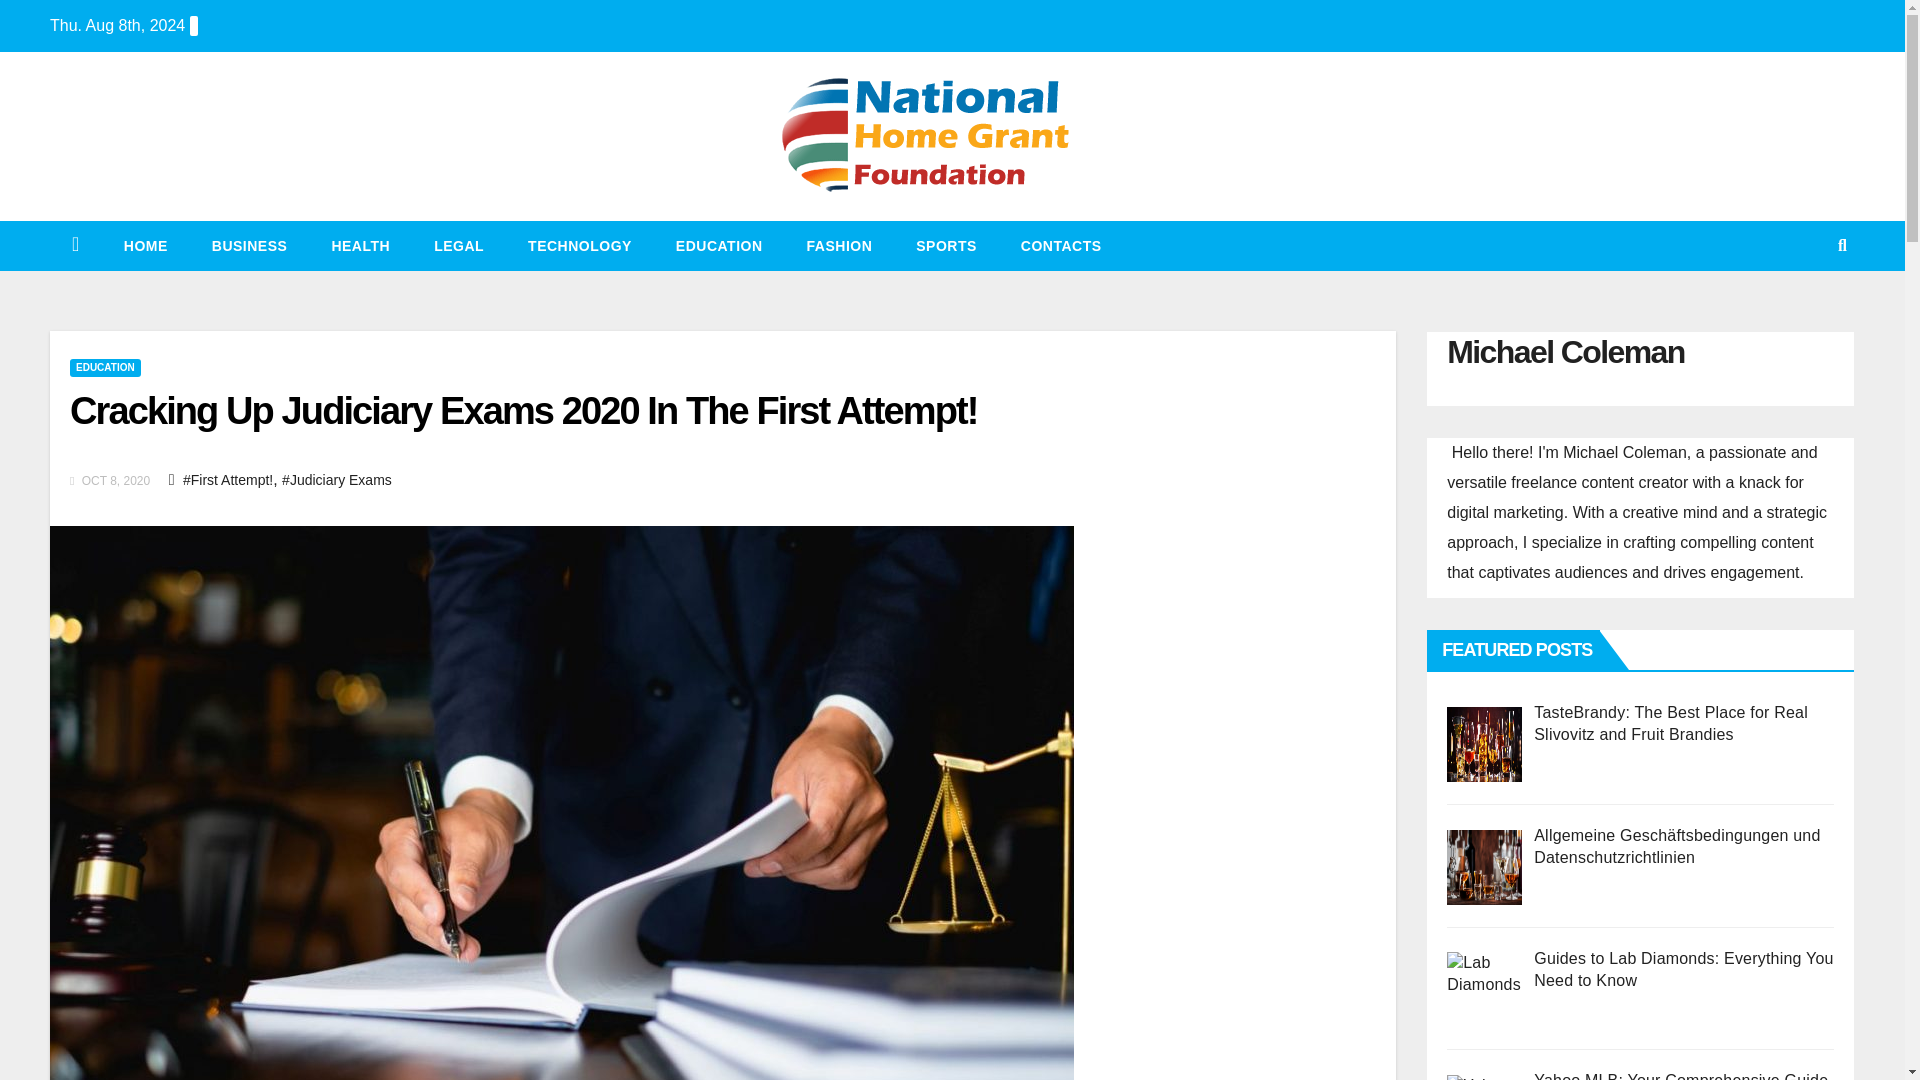 The image size is (1920, 1080). What do you see at coordinates (580, 246) in the screenshot?
I see `Technology` at bounding box center [580, 246].